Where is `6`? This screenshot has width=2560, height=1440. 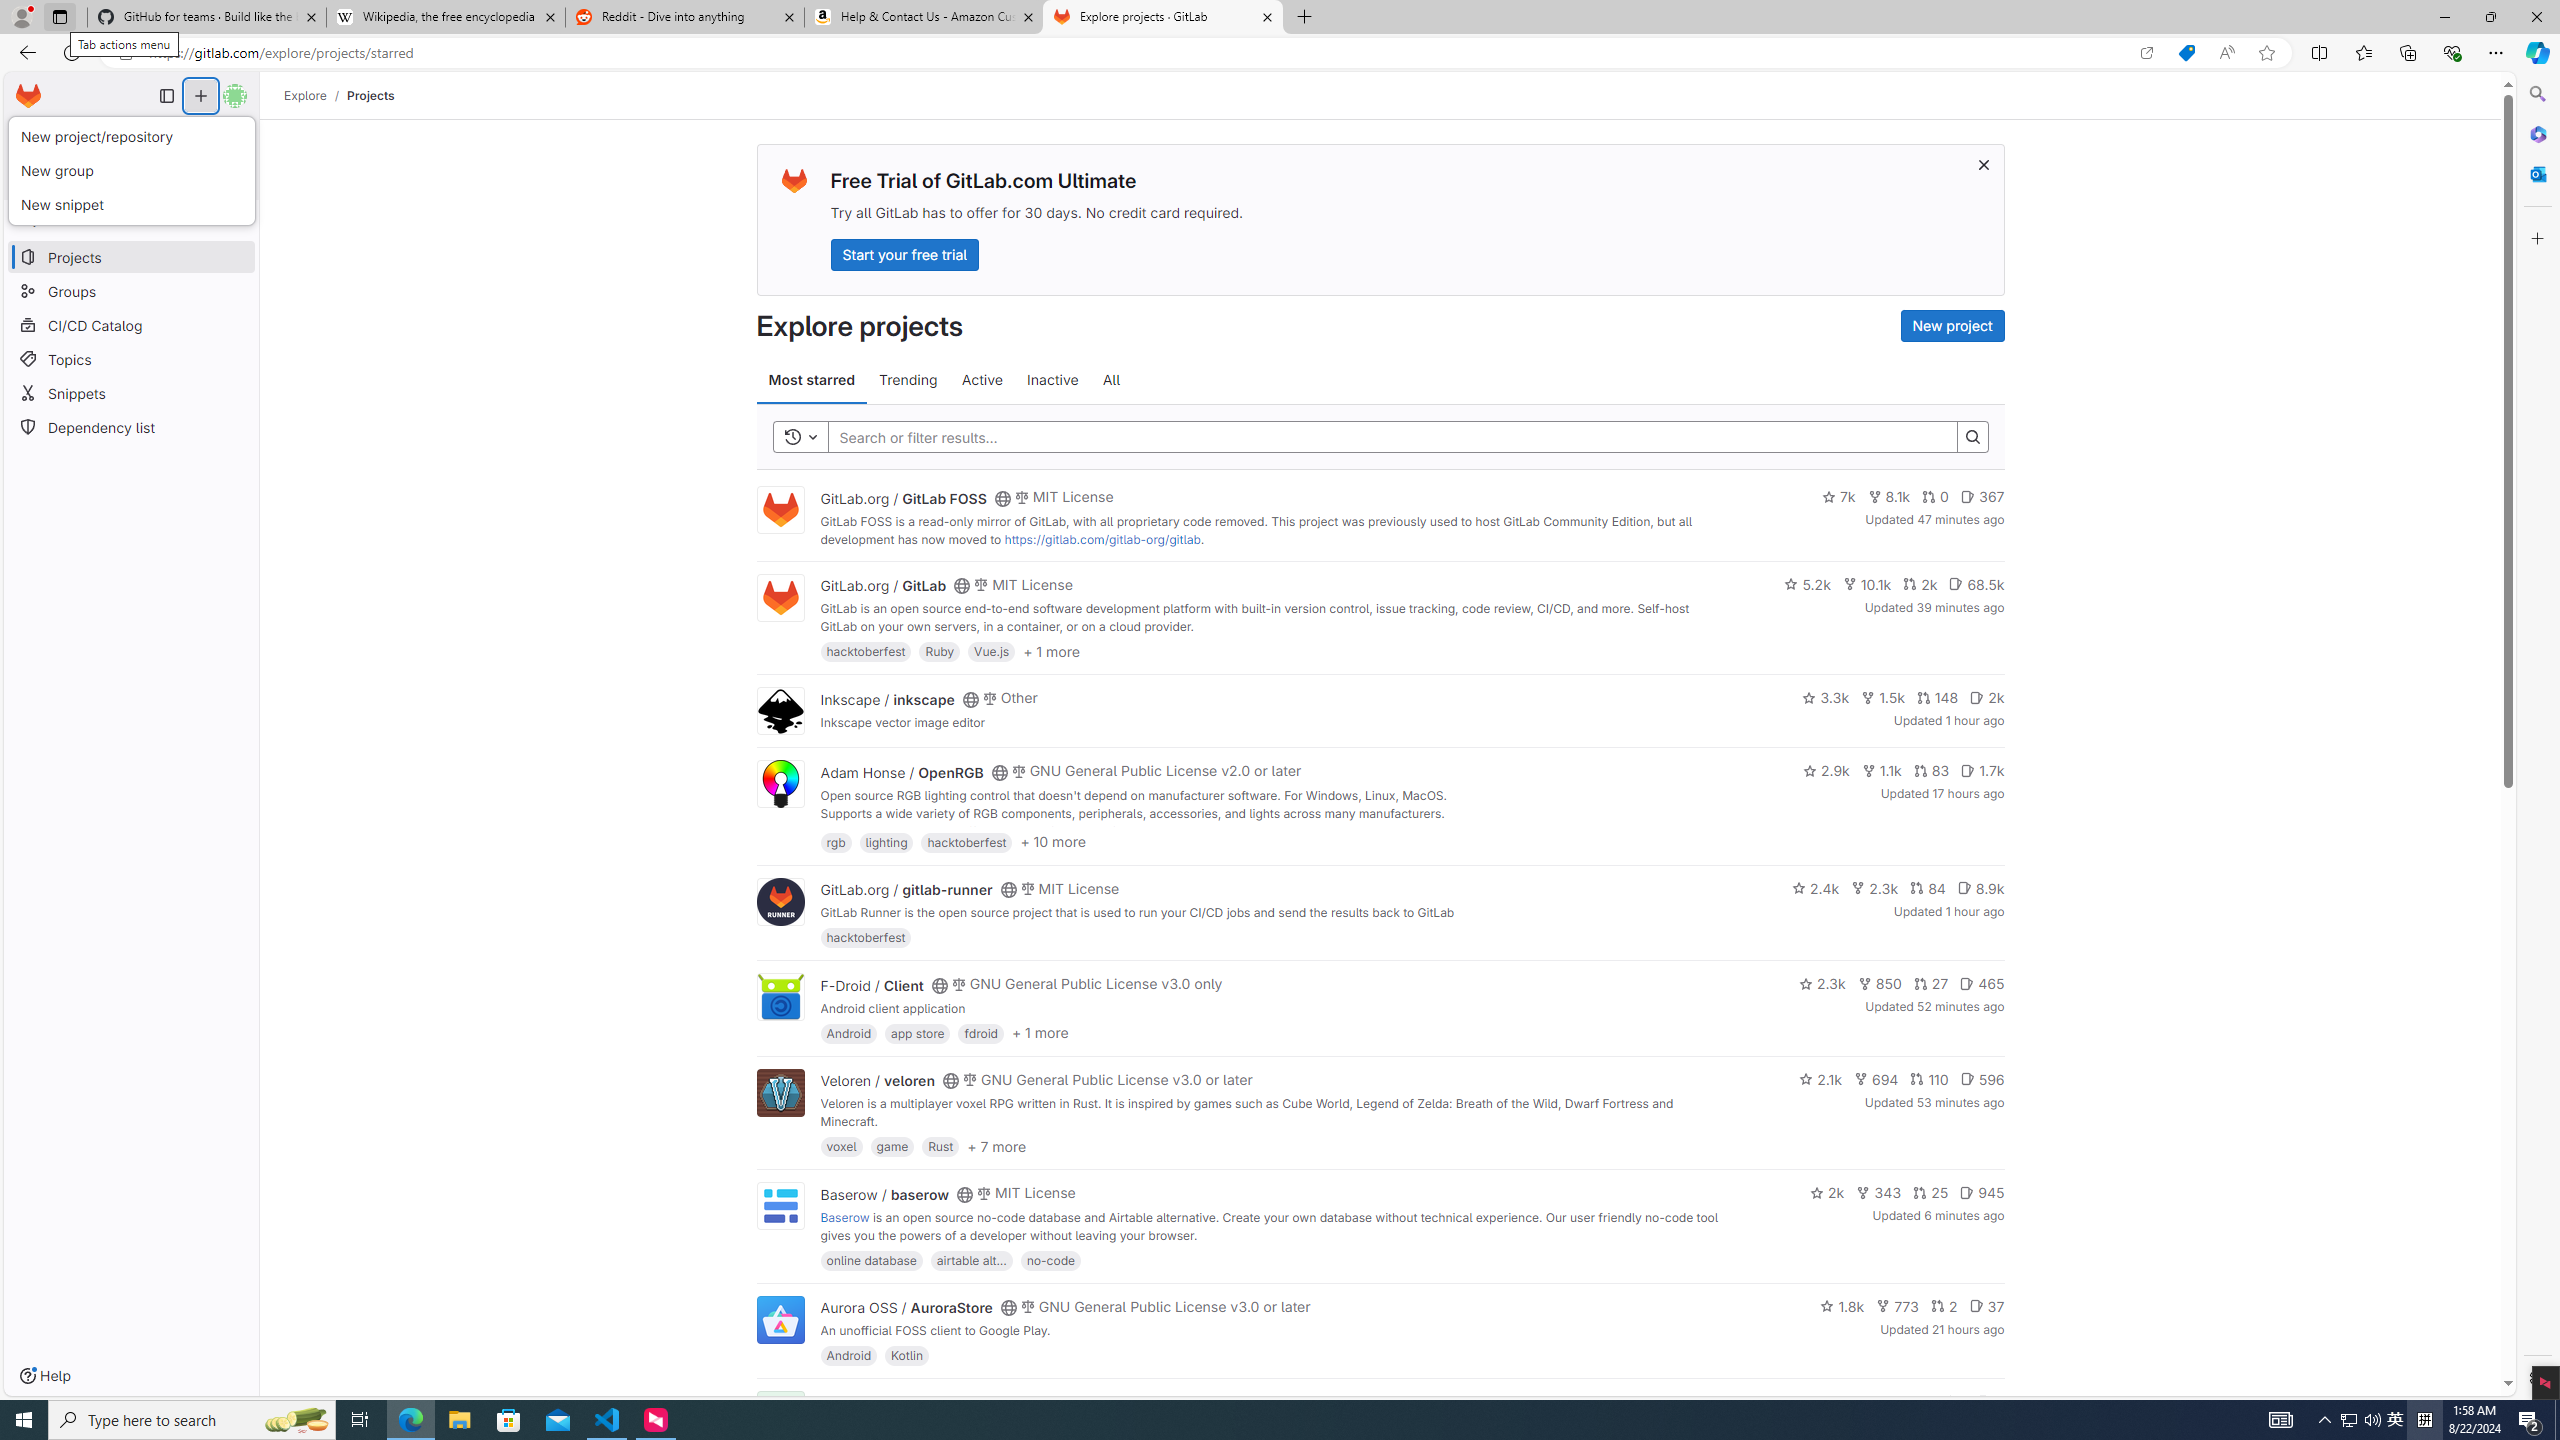
6 is located at coordinates (1990, 1402).